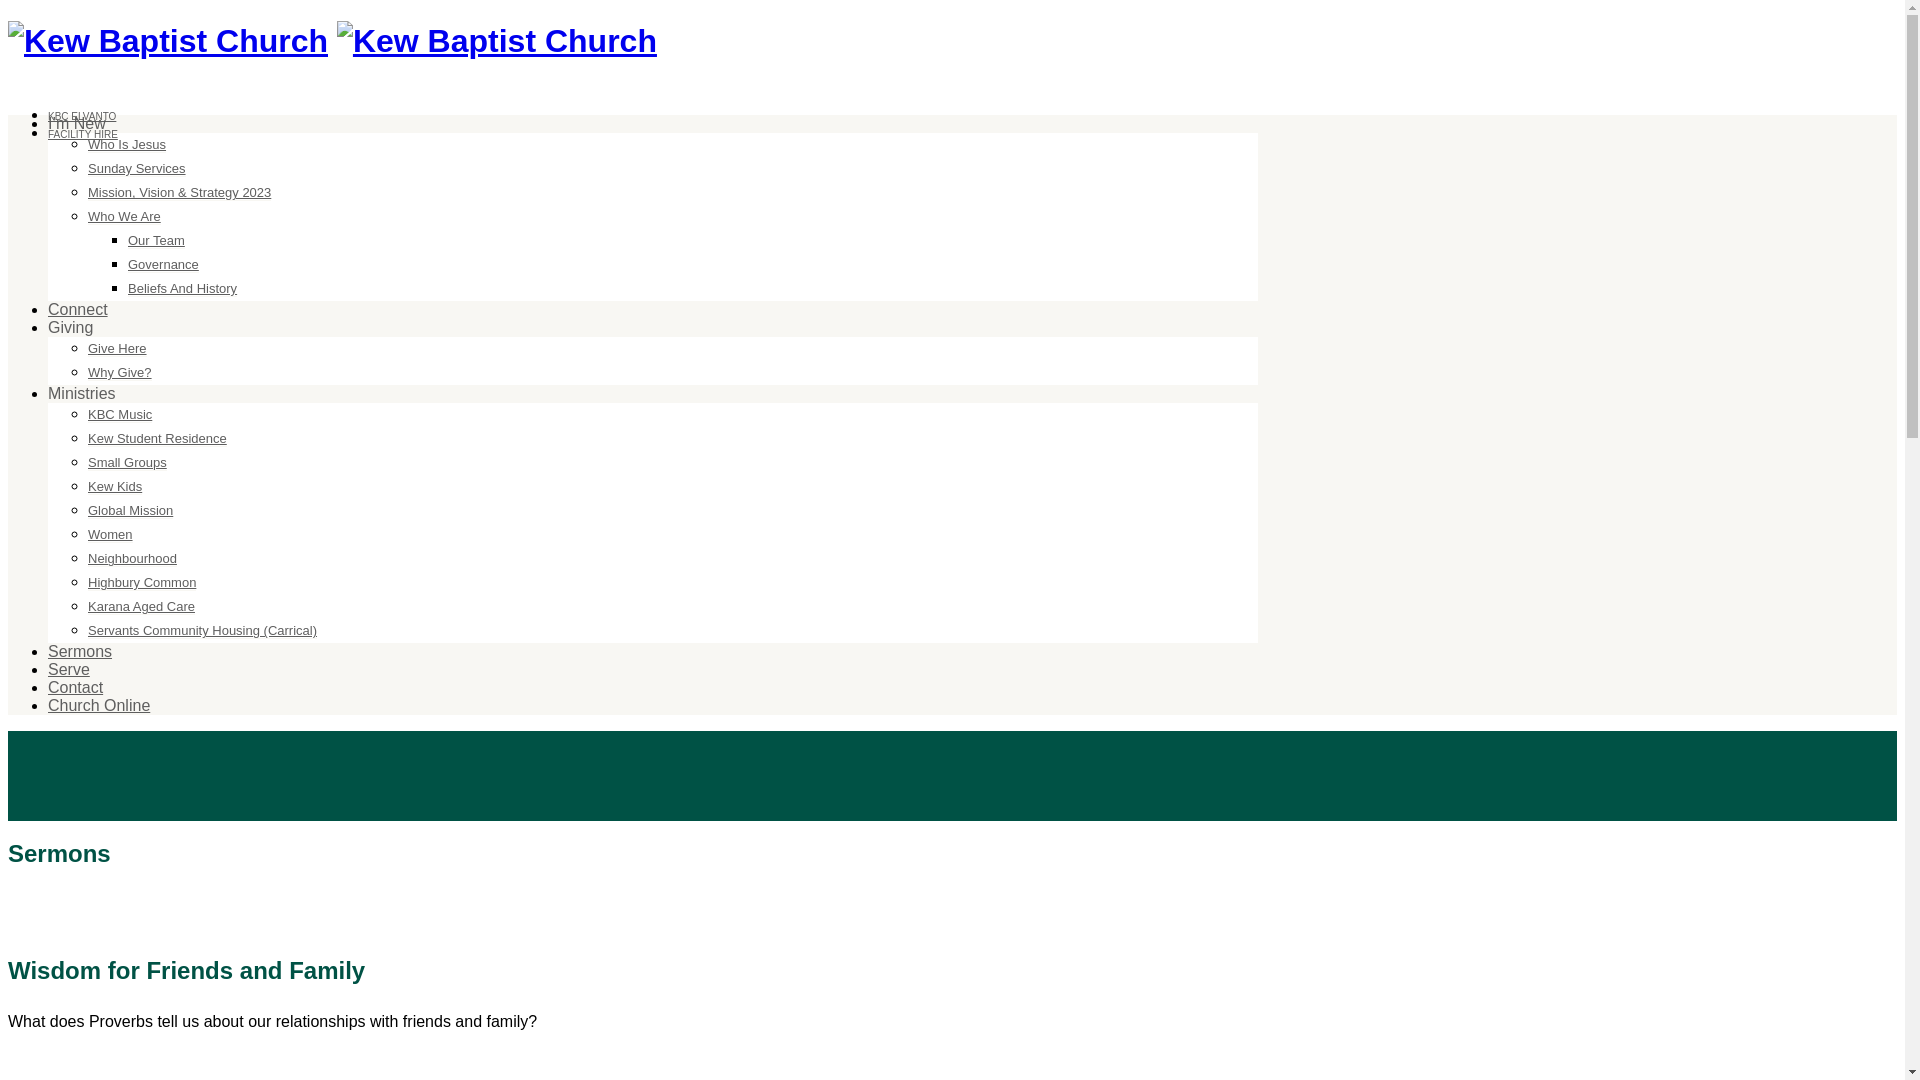  What do you see at coordinates (142, 583) in the screenshot?
I see `Highbury Common` at bounding box center [142, 583].